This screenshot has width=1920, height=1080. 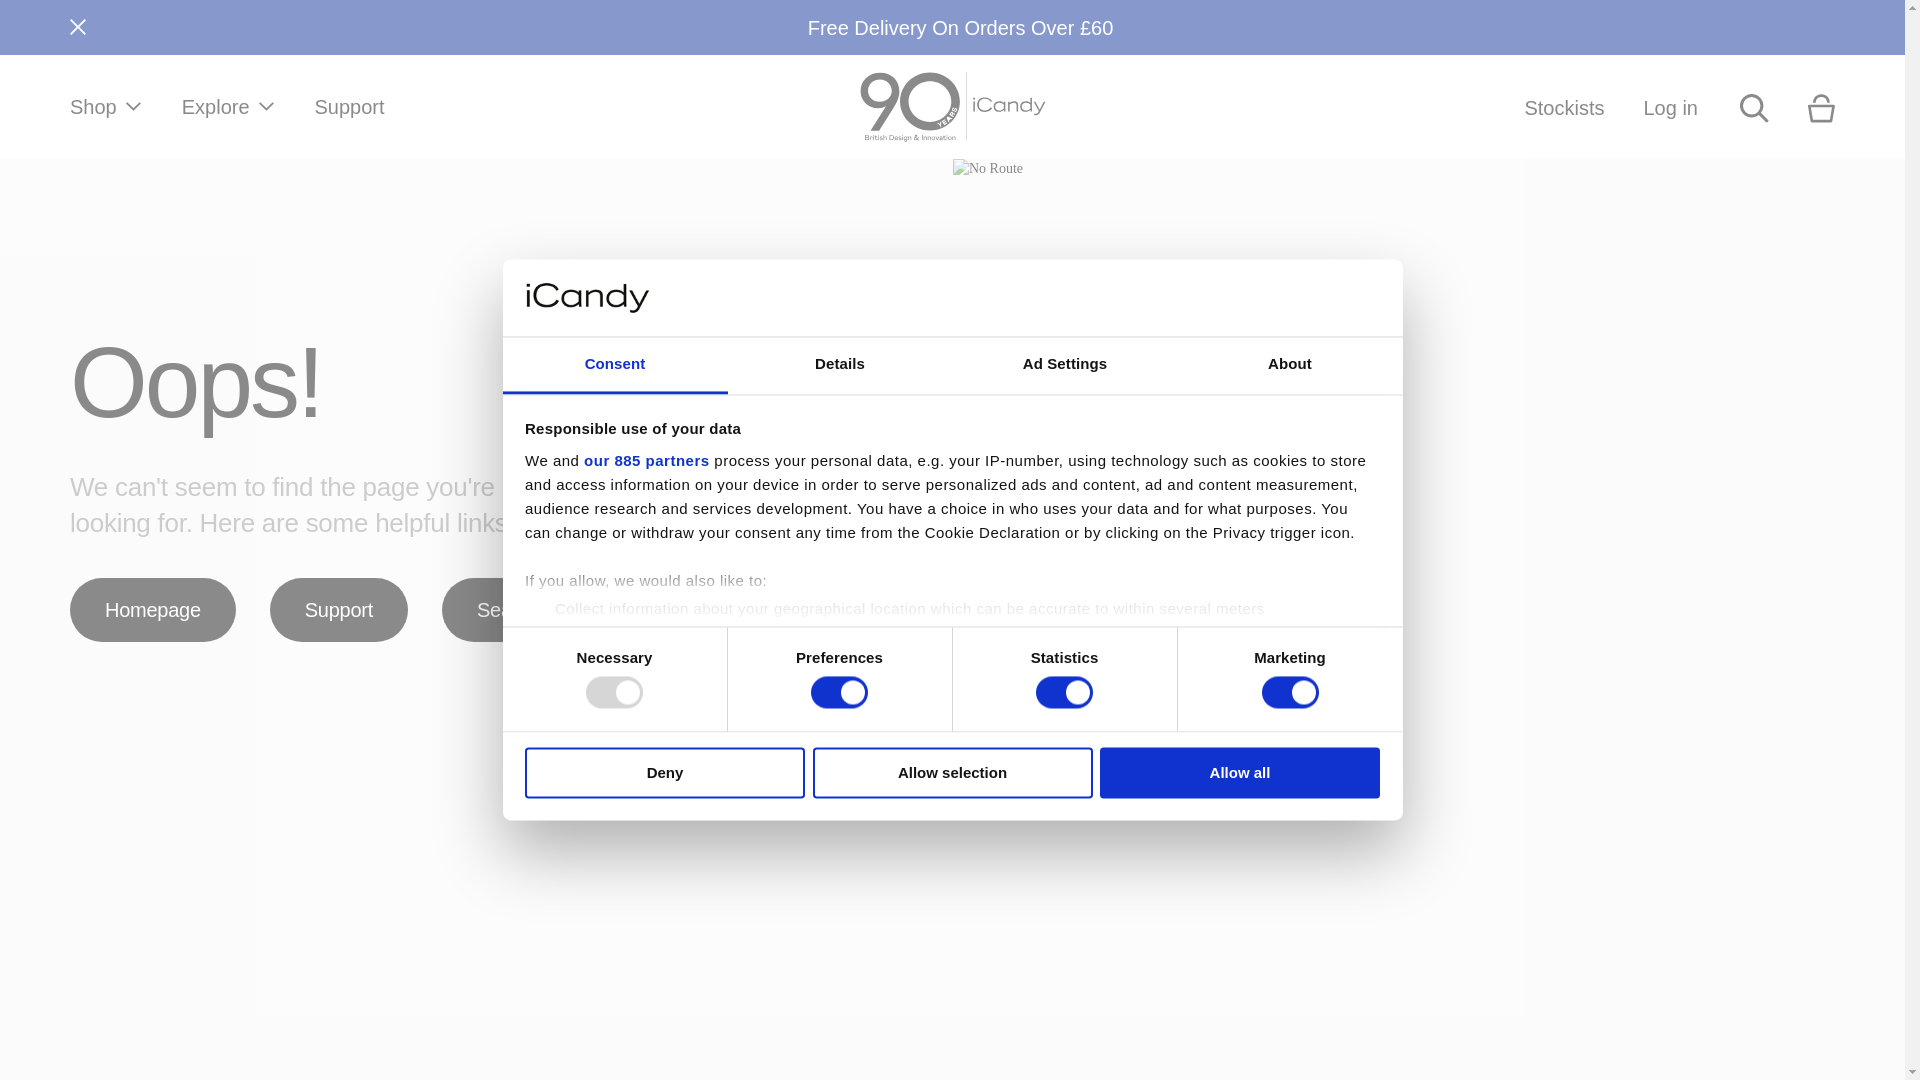 What do you see at coordinates (646, 460) in the screenshot?
I see `our 885 partners` at bounding box center [646, 460].